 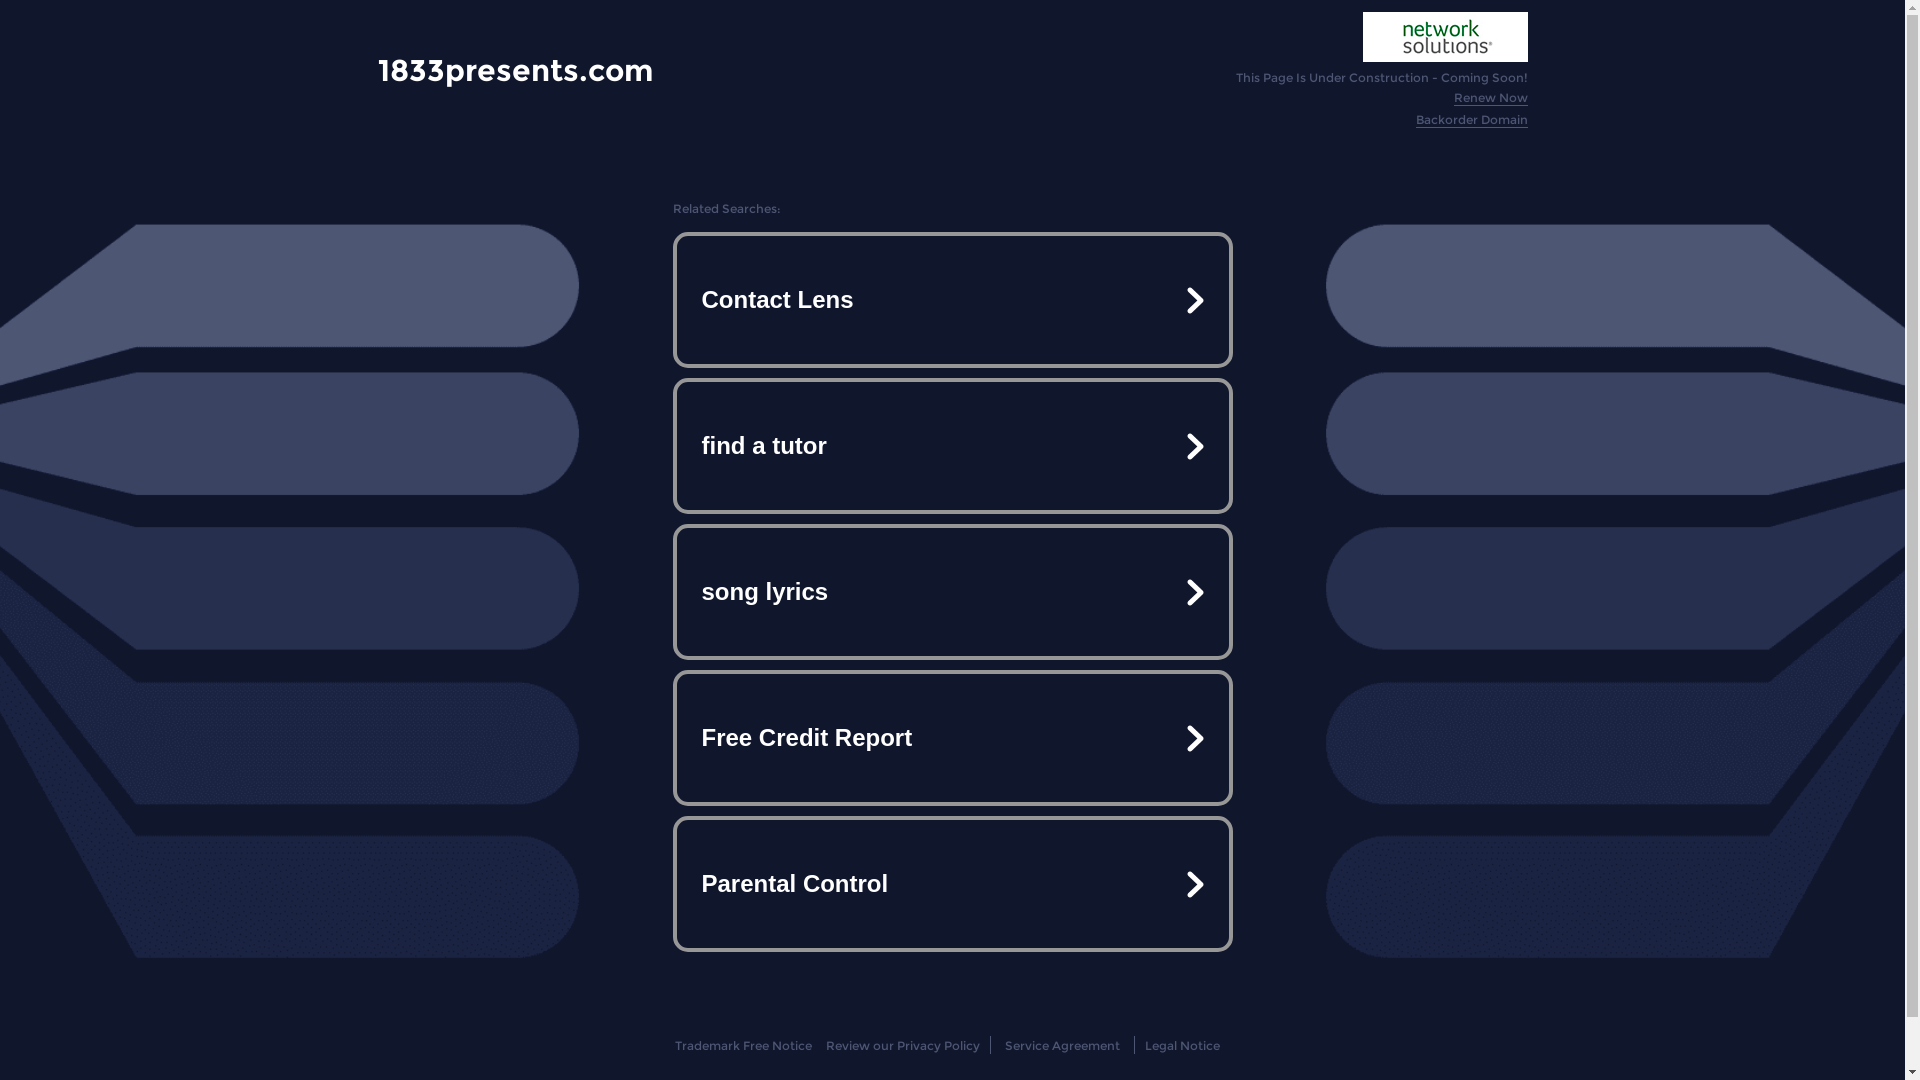 What do you see at coordinates (952, 446) in the screenshot?
I see `find a tutor` at bounding box center [952, 446].